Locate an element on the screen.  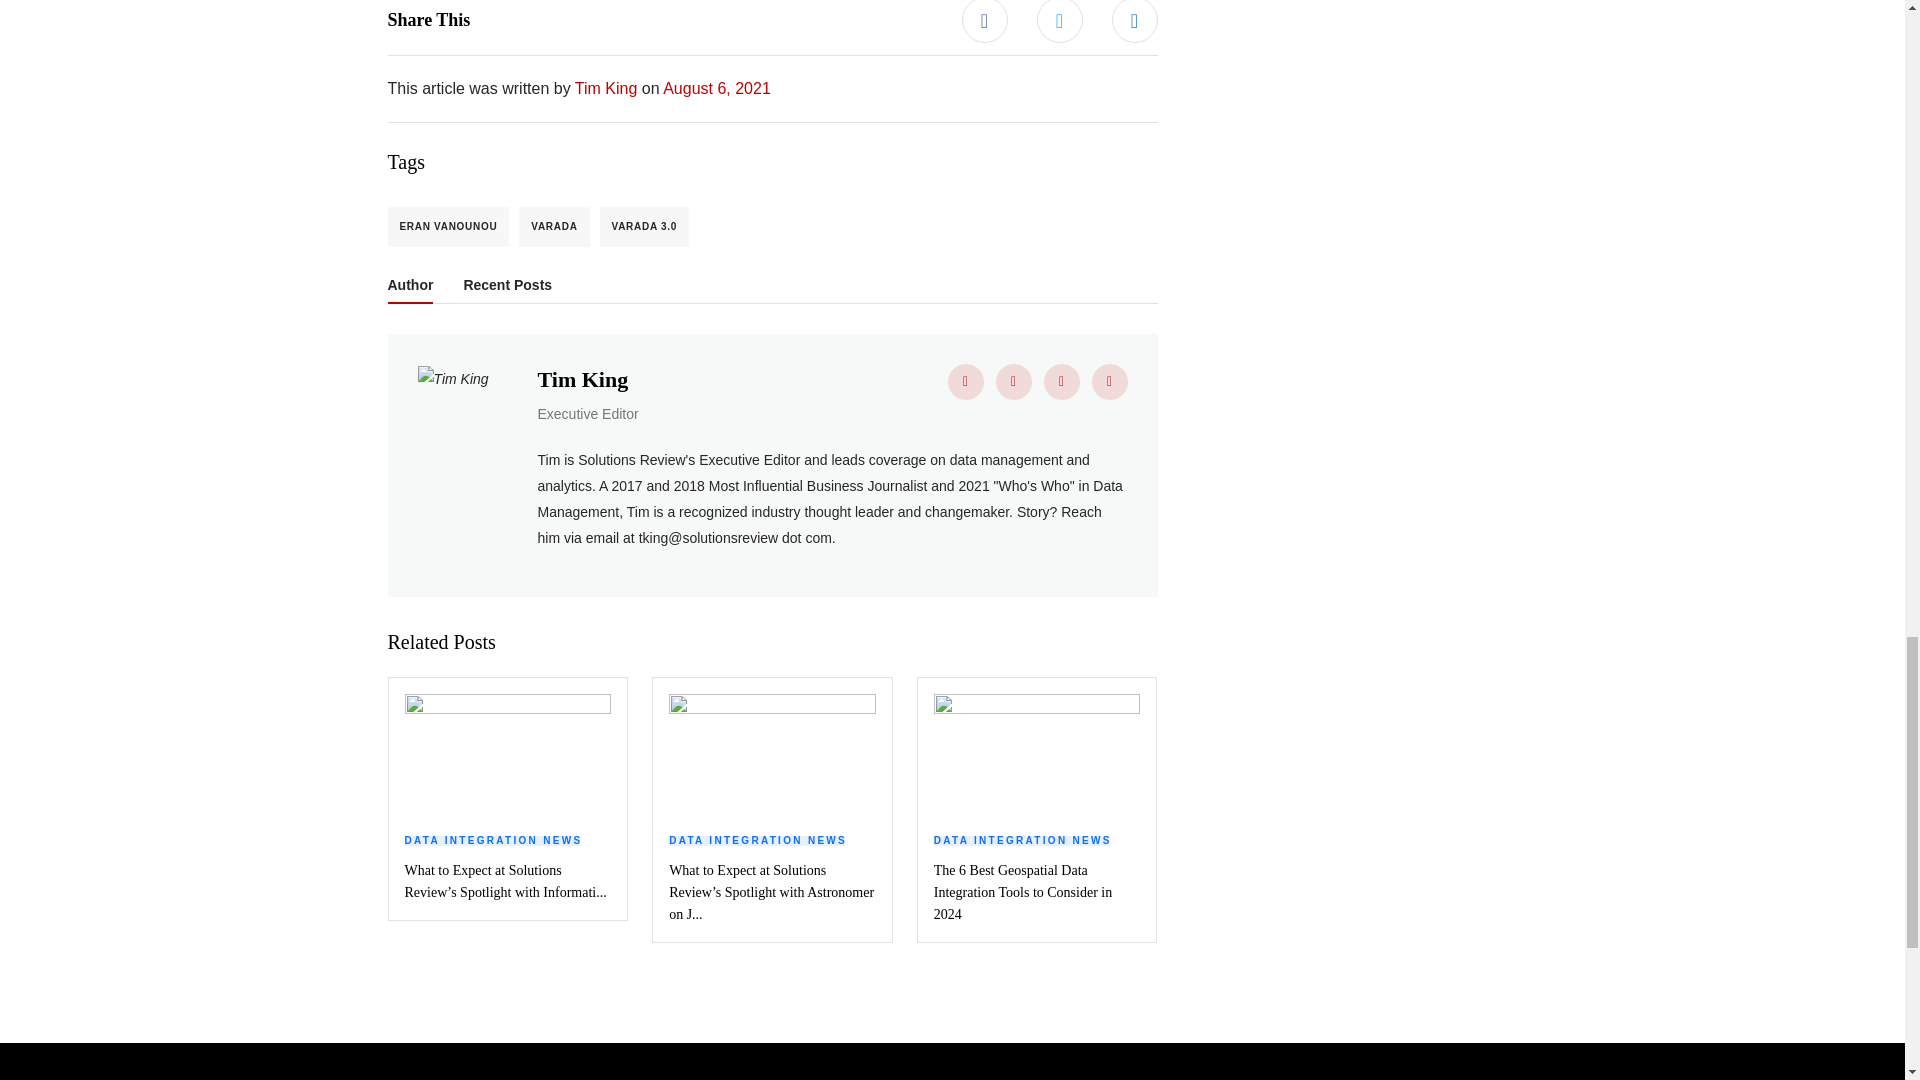
VARADA 3.0 is located at coordinates (644, 227).